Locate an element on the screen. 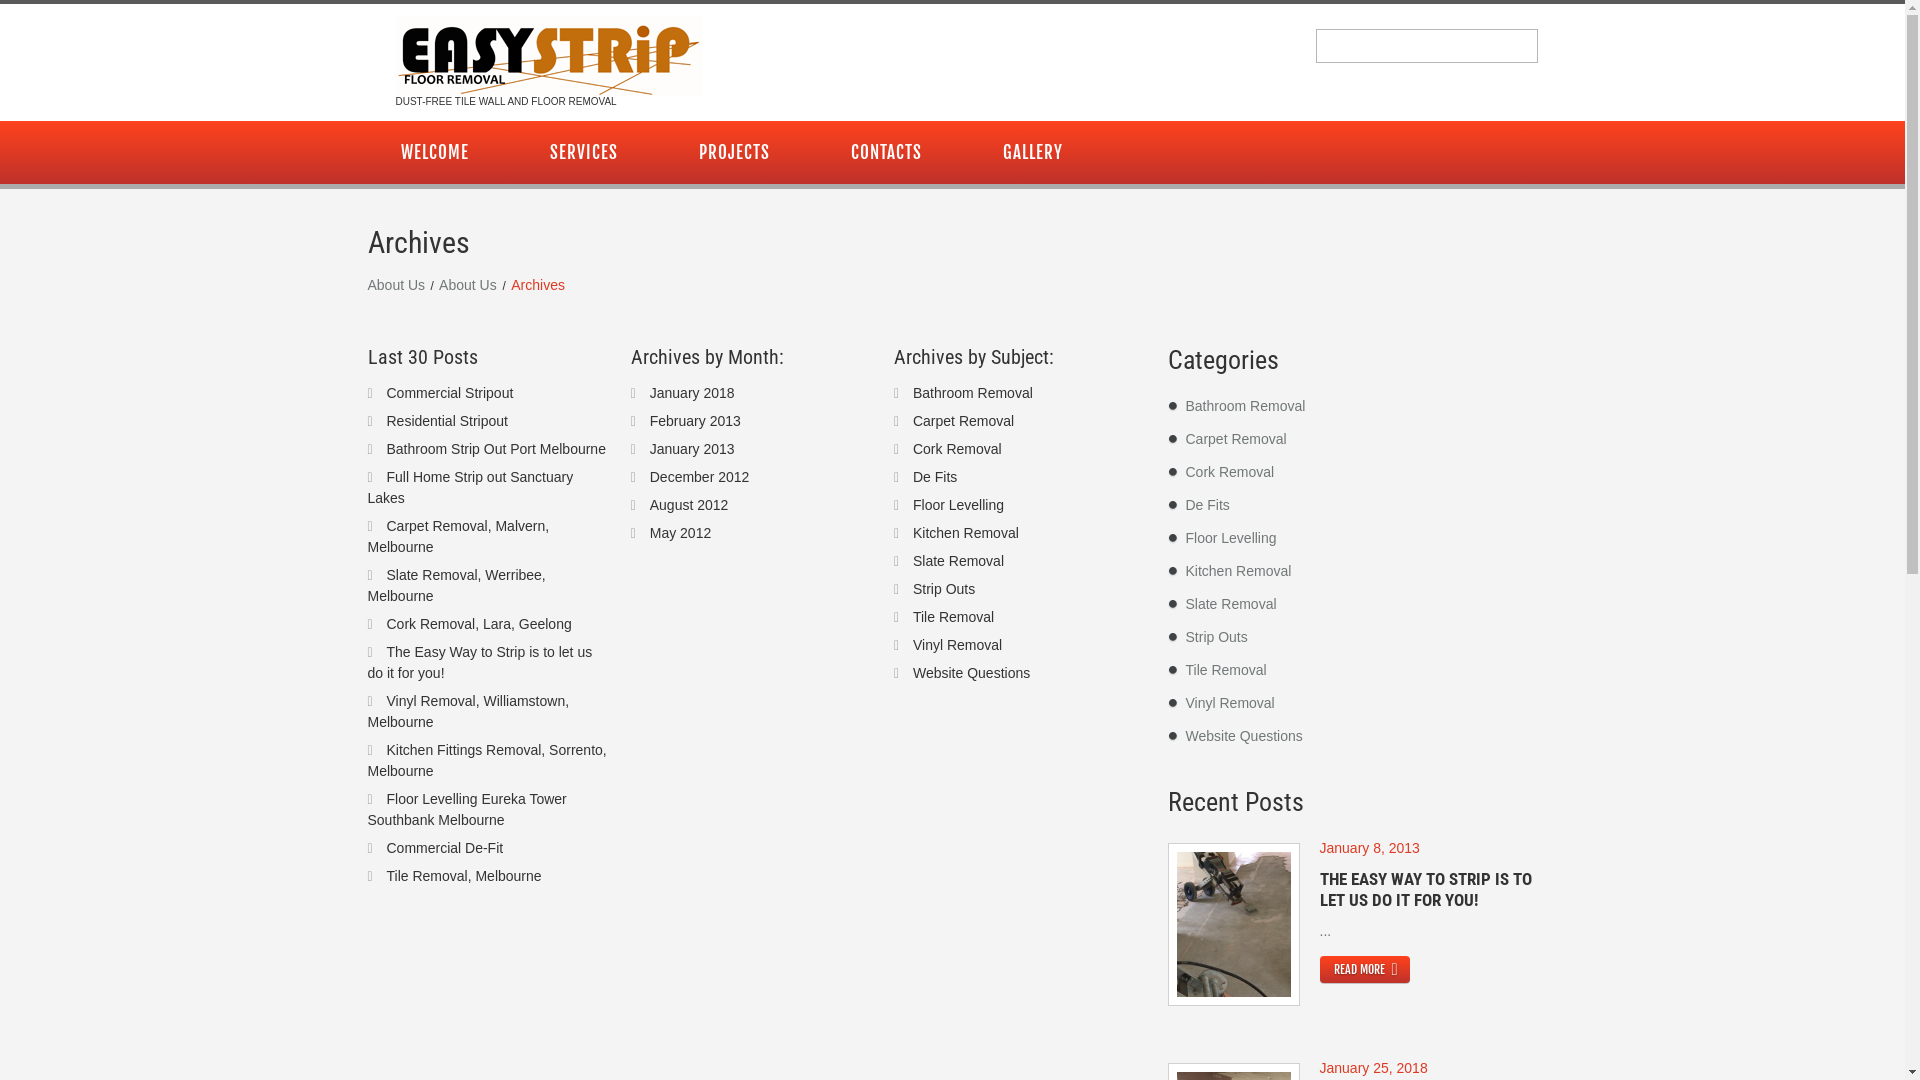 This screenshot has height=1080, width=1920. Bathroom Removal is located at coordinates (1246, 406).